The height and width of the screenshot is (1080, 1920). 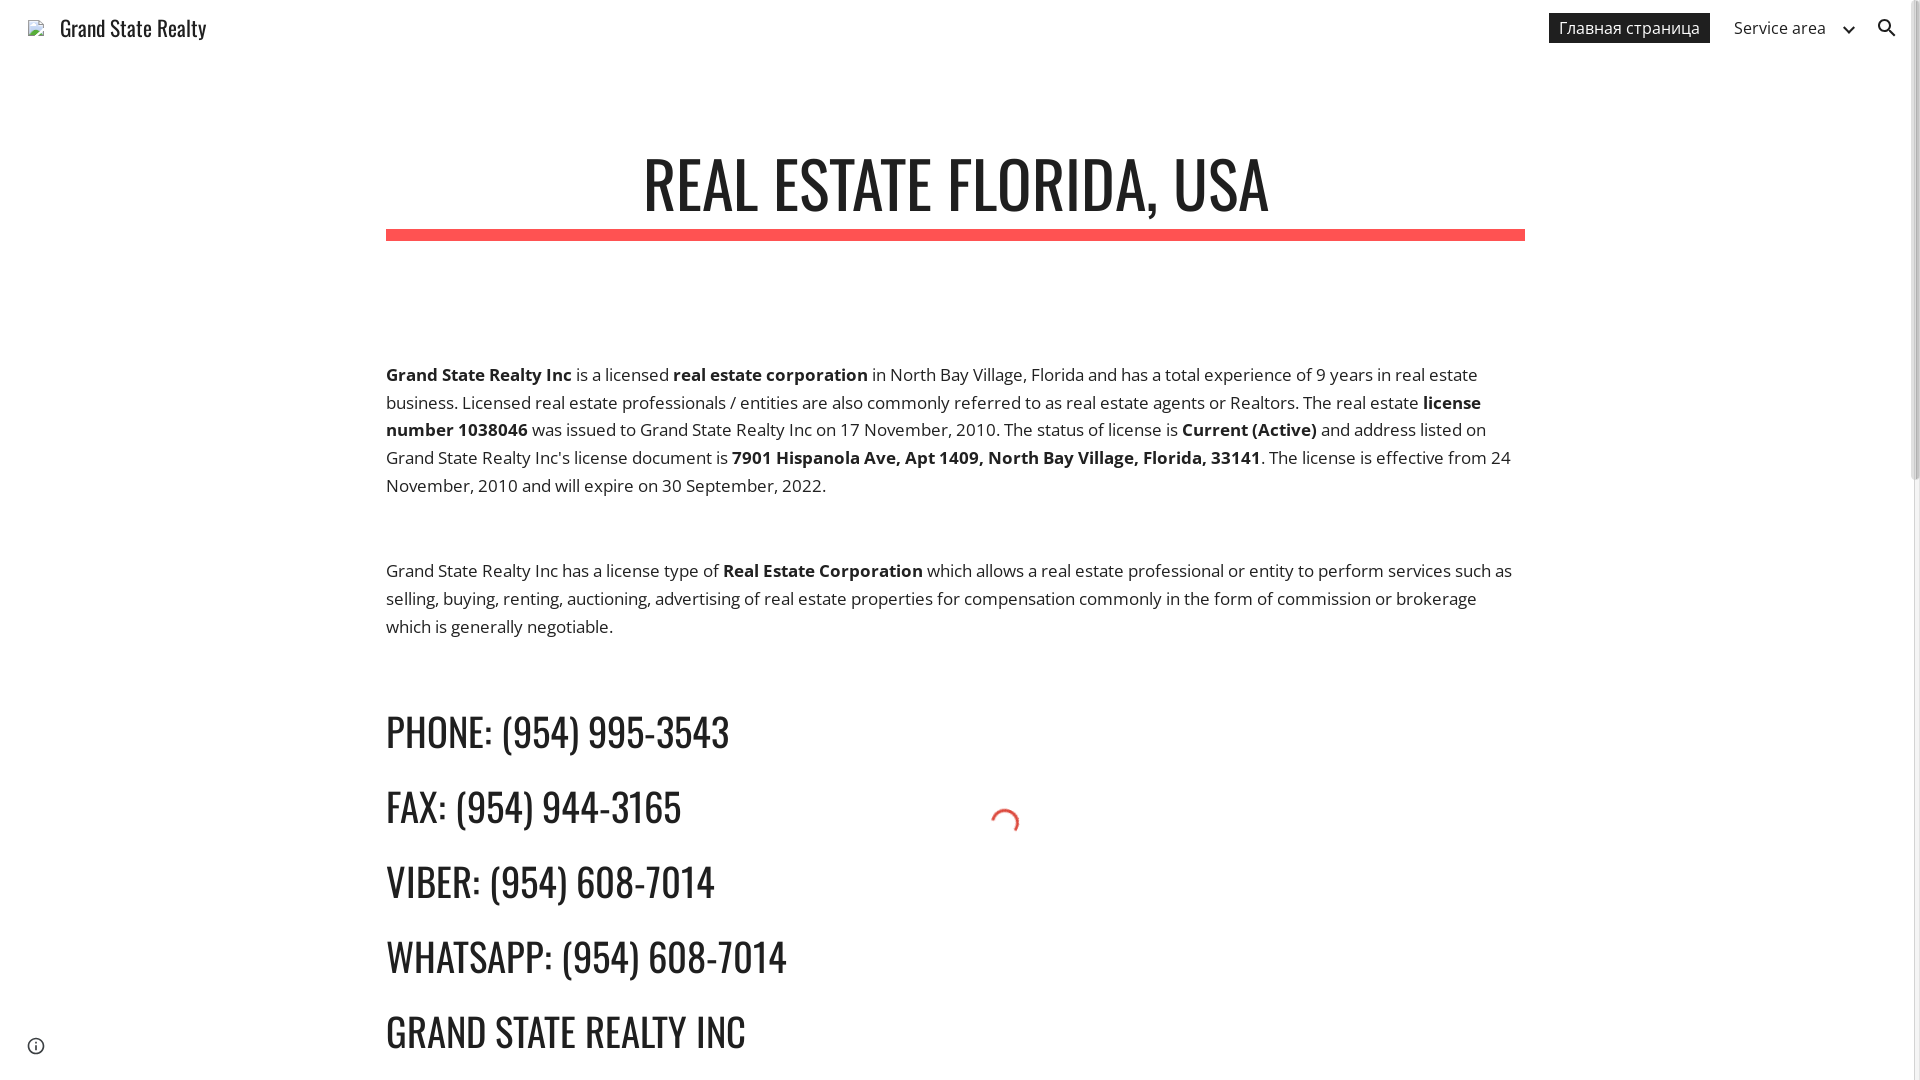 What do you see at coordinates (117, 24) in the screenshot?
I see `Grand State Realty` at bounding box center [117, 24].